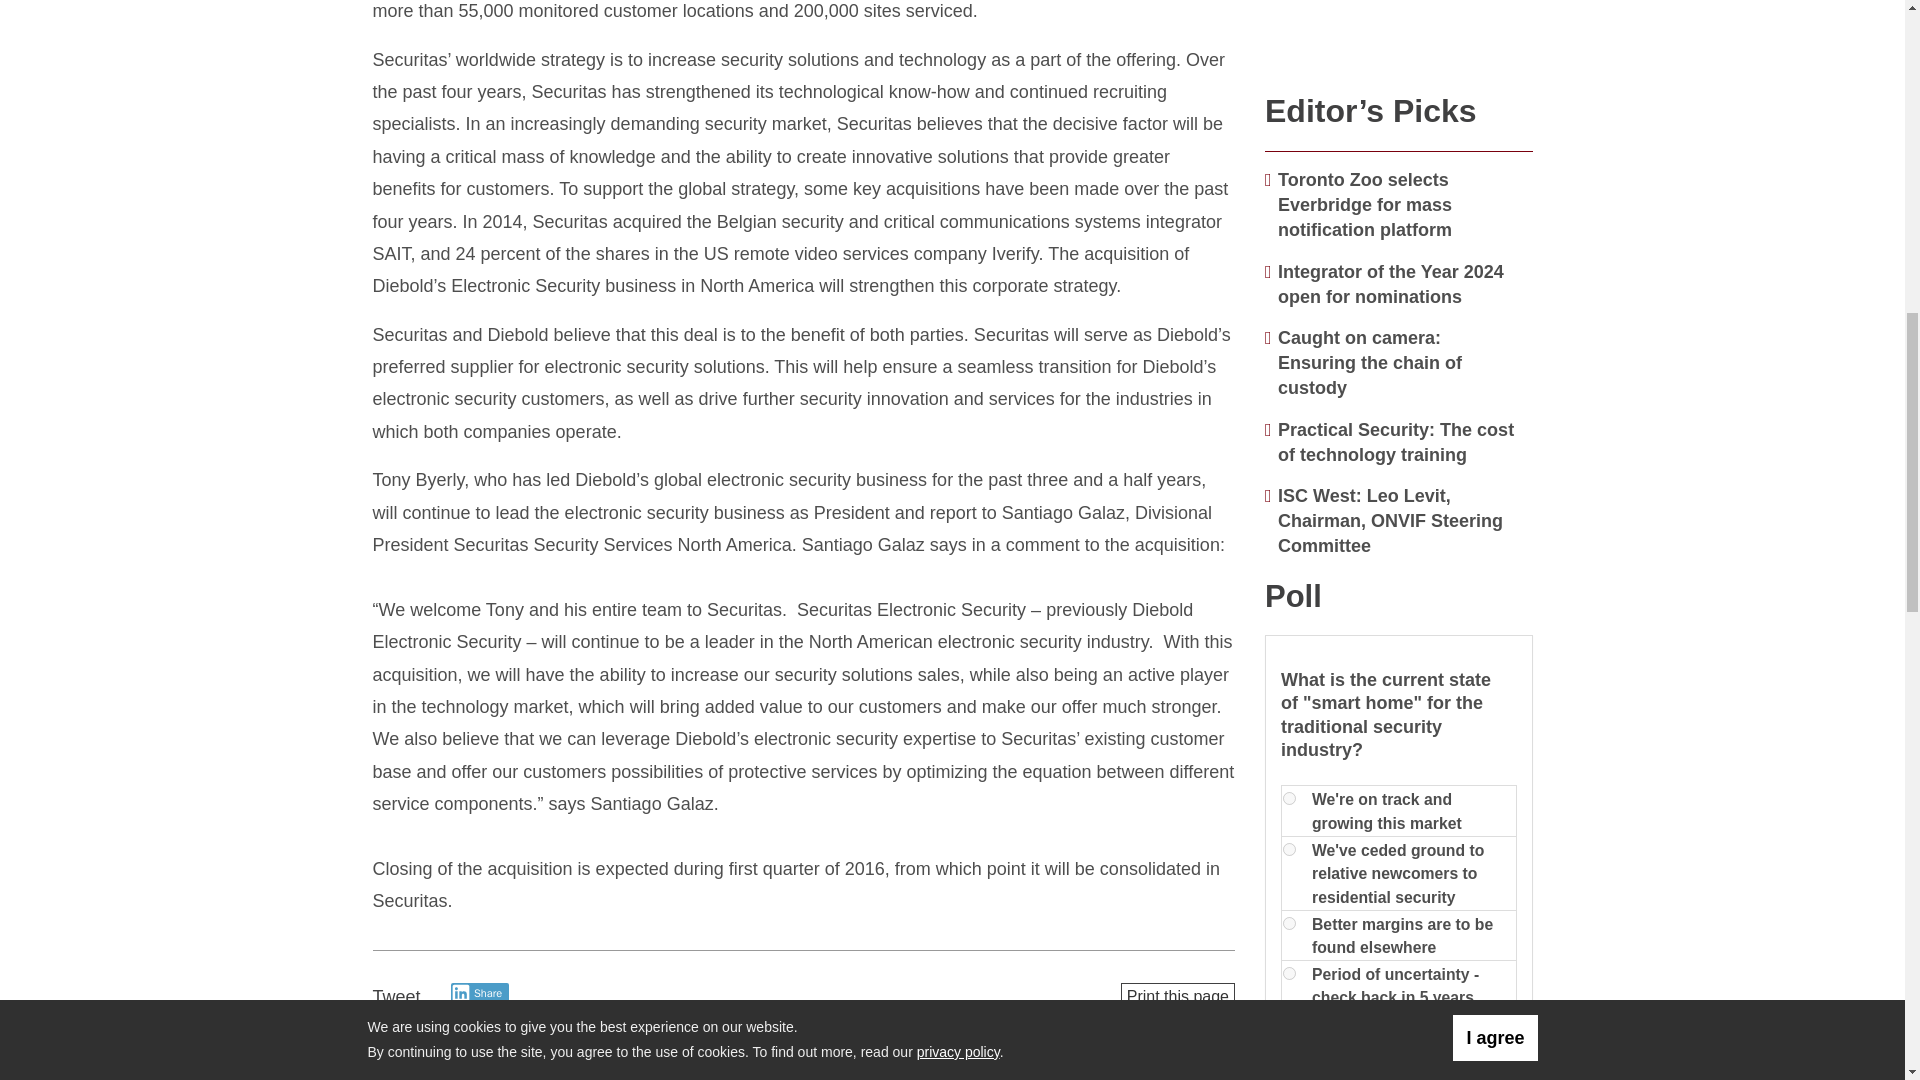 The width and height of the screenshot is (1920, 1080). I want to click on gpoll184b400fc, so click(1289, 972).